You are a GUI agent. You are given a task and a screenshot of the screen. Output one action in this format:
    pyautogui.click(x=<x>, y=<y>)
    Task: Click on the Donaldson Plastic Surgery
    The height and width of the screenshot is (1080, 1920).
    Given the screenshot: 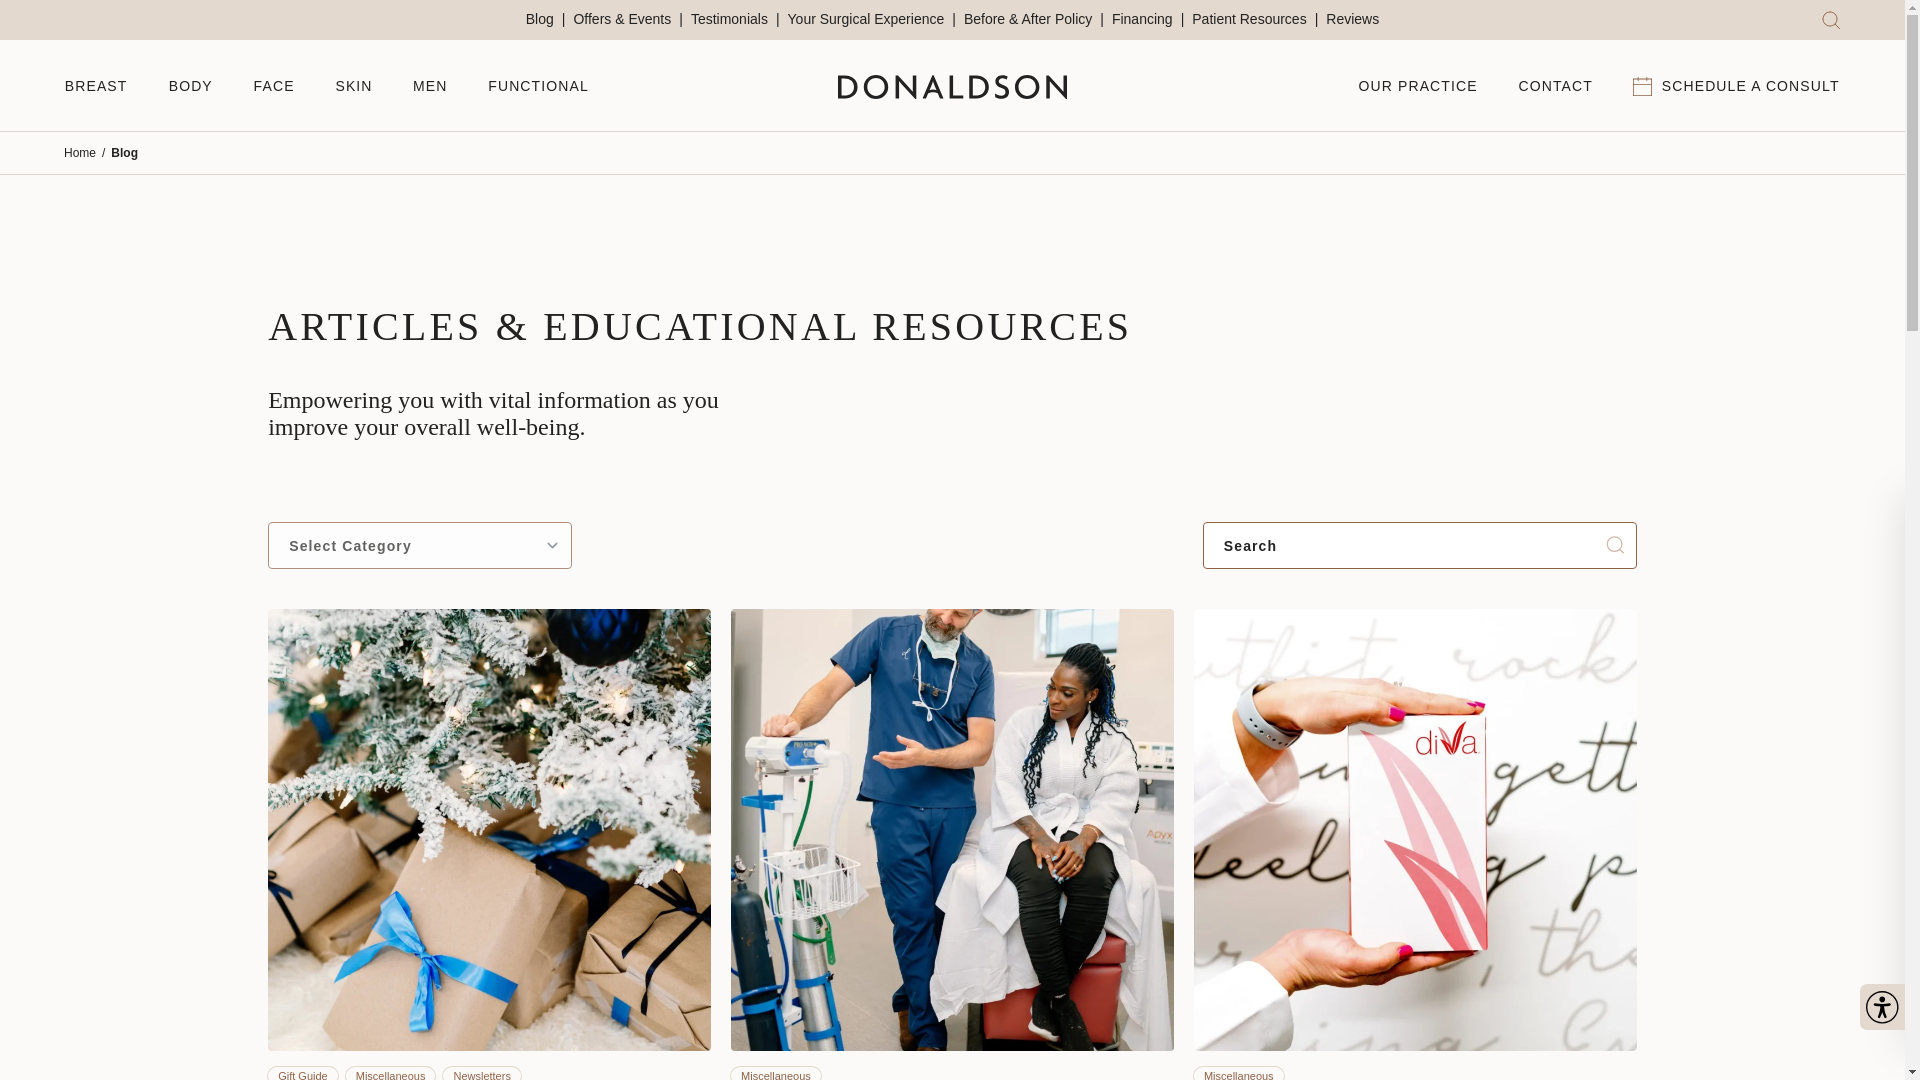 What is the action you would take?
    pyautogui.click(x=952, y=86)
    